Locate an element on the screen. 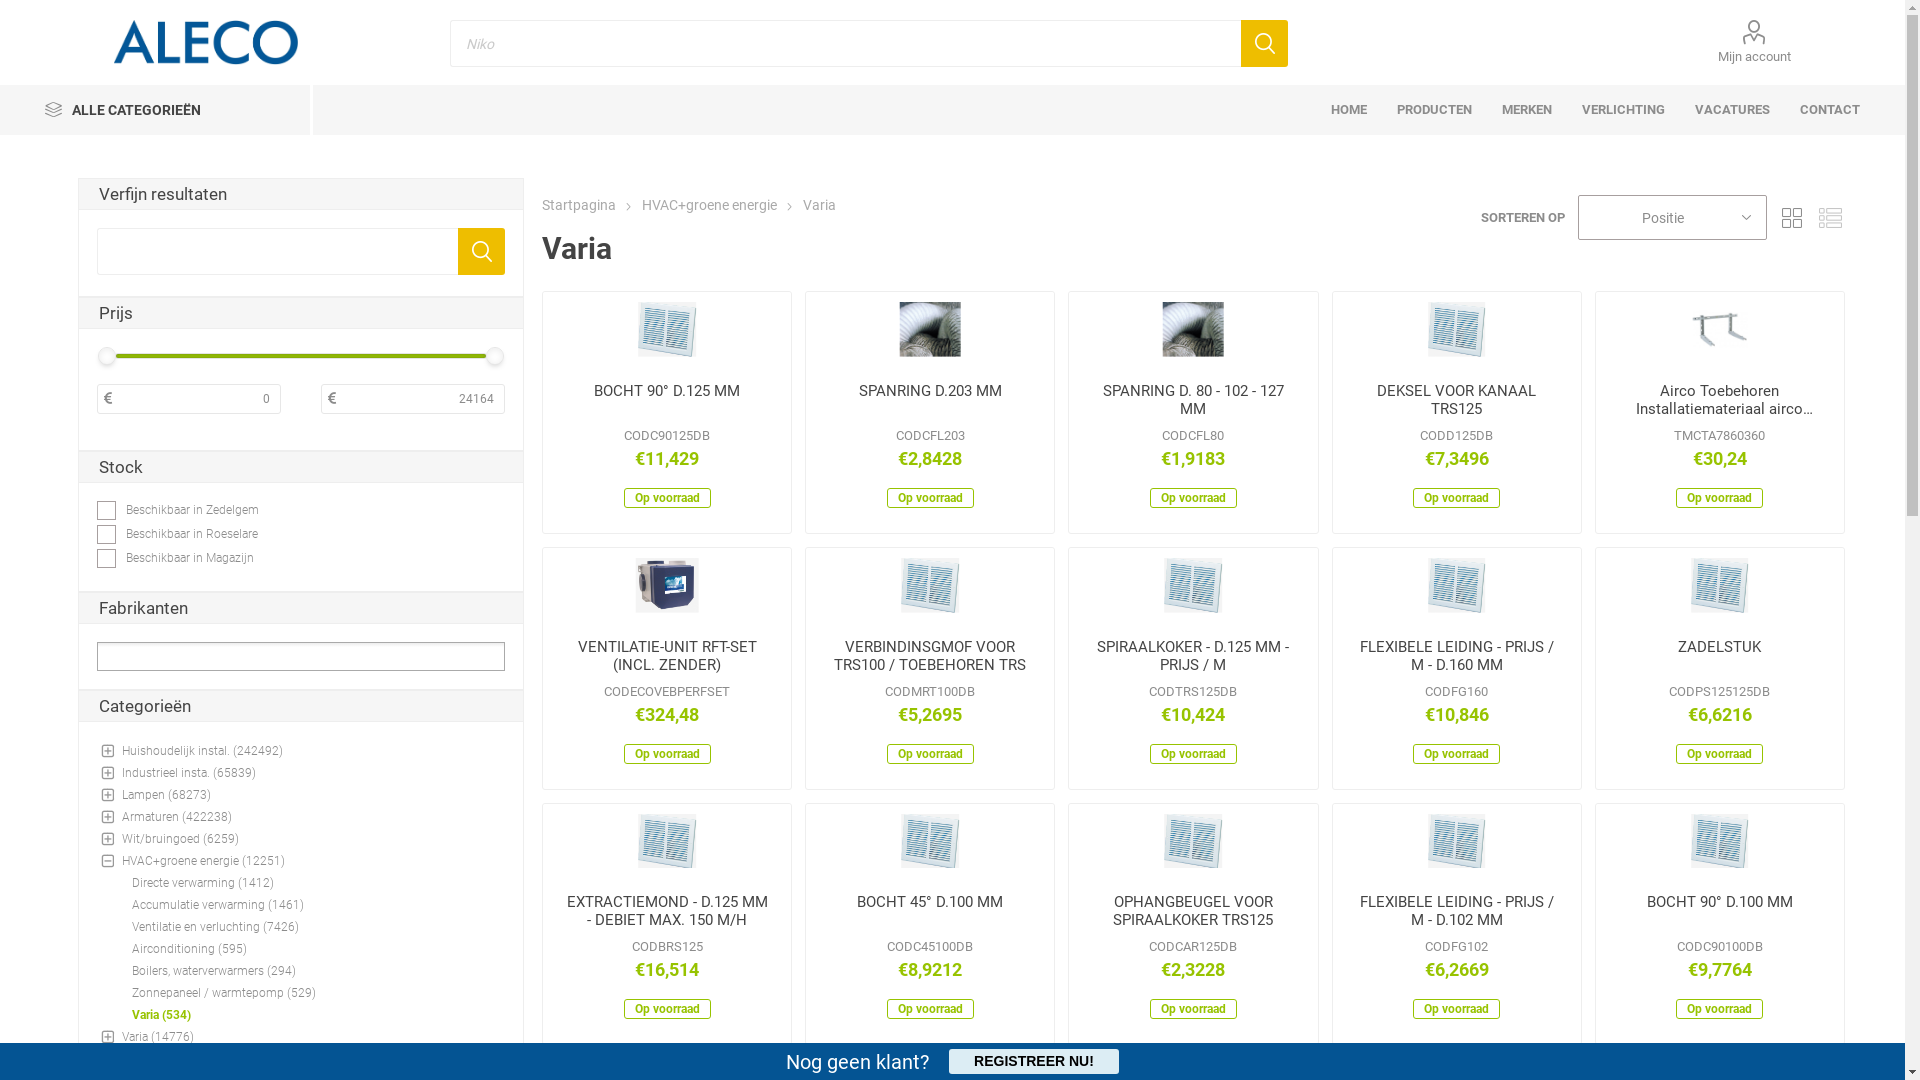 The image size is (1920, 1080). Varia (534) is located at coordinates (162, 1015).